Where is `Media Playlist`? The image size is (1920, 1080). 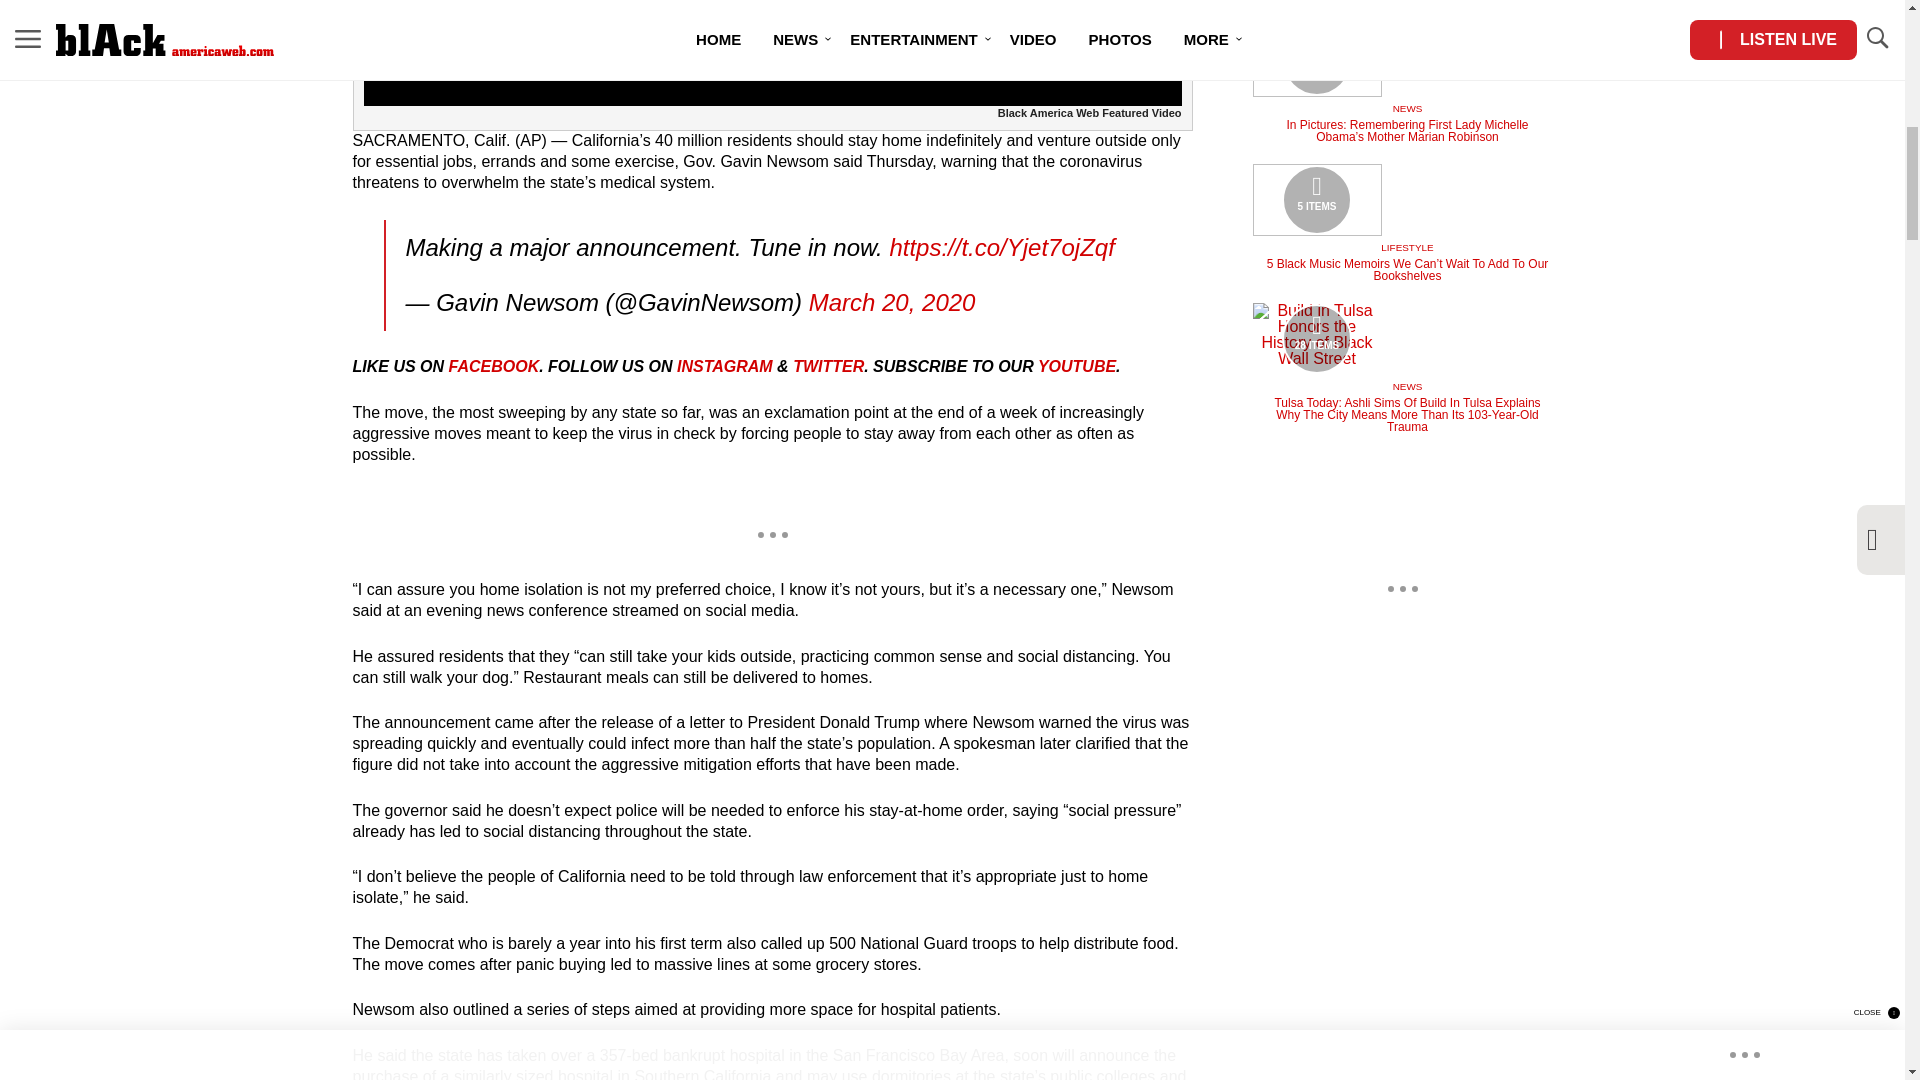 Media Playlist is located at coordinates (1316, 200).